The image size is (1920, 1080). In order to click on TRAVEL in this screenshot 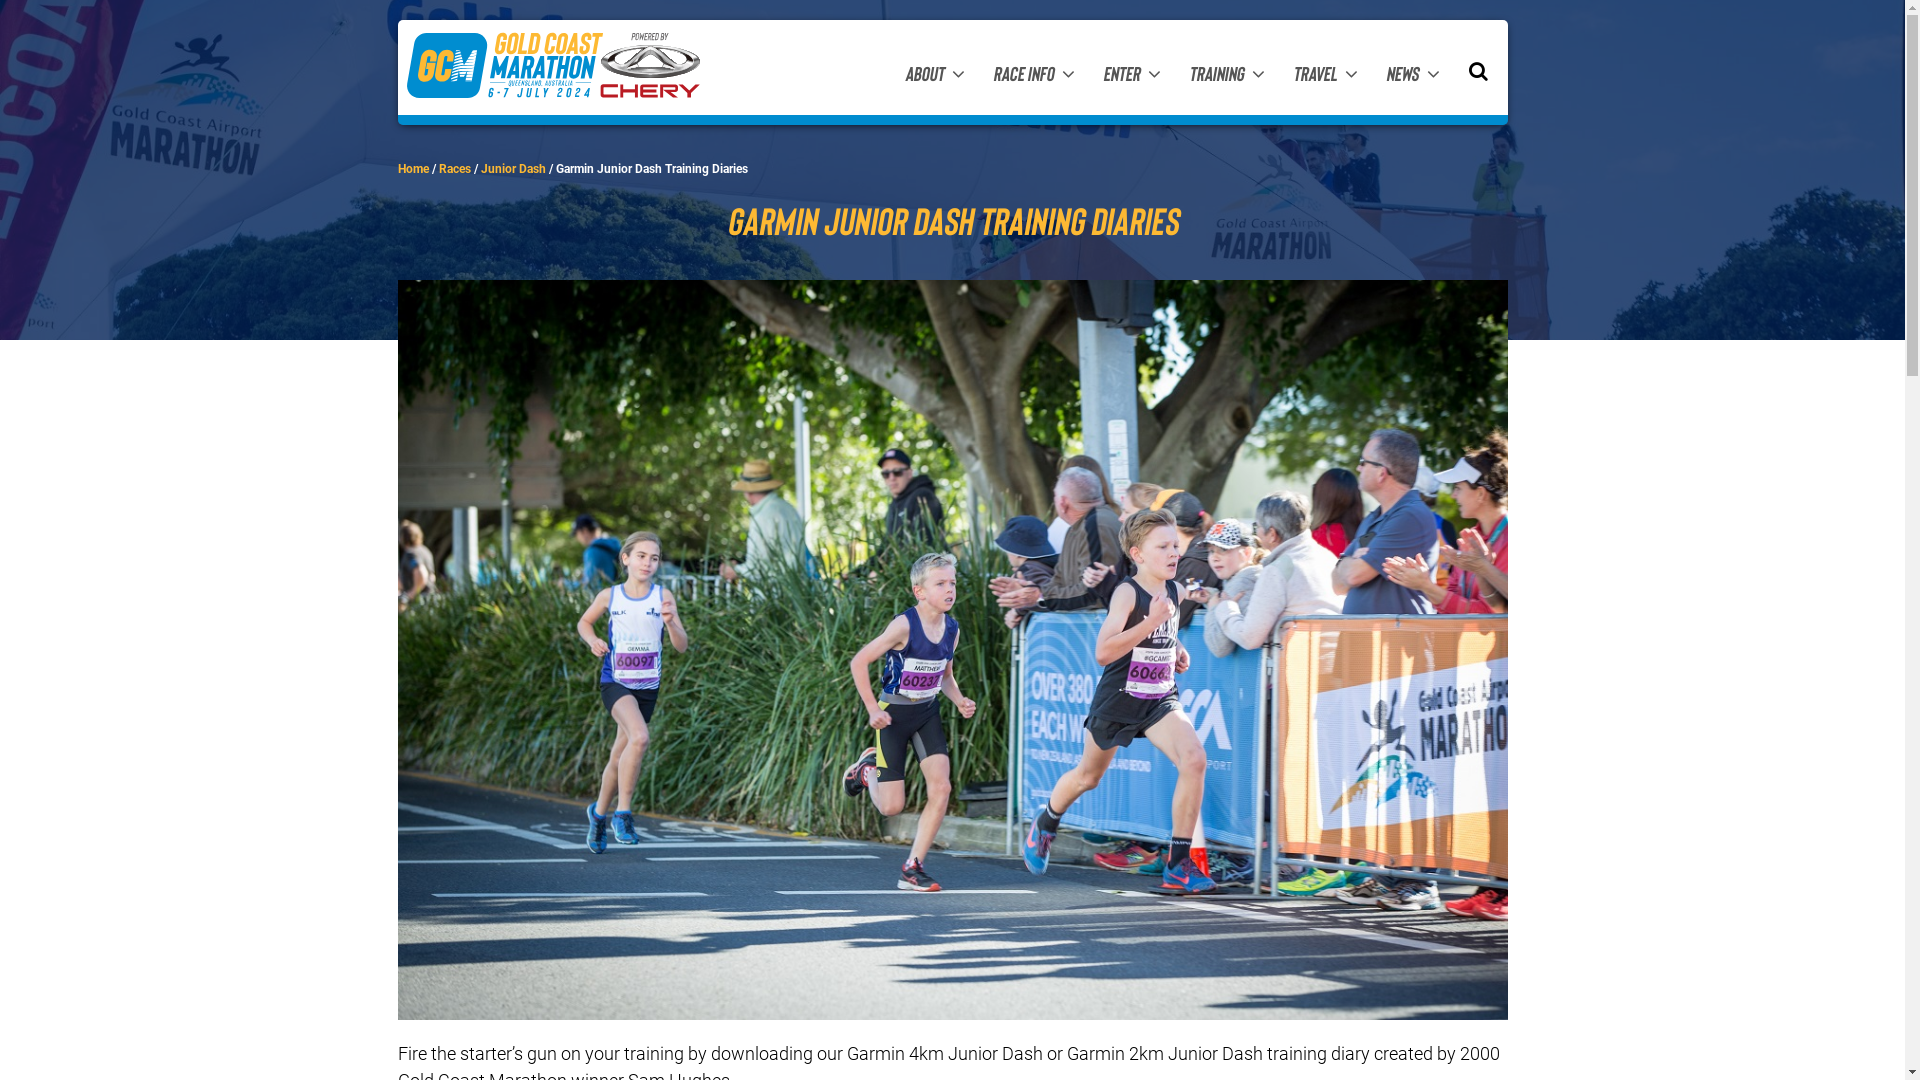, I will do `click(1324, 73)`.